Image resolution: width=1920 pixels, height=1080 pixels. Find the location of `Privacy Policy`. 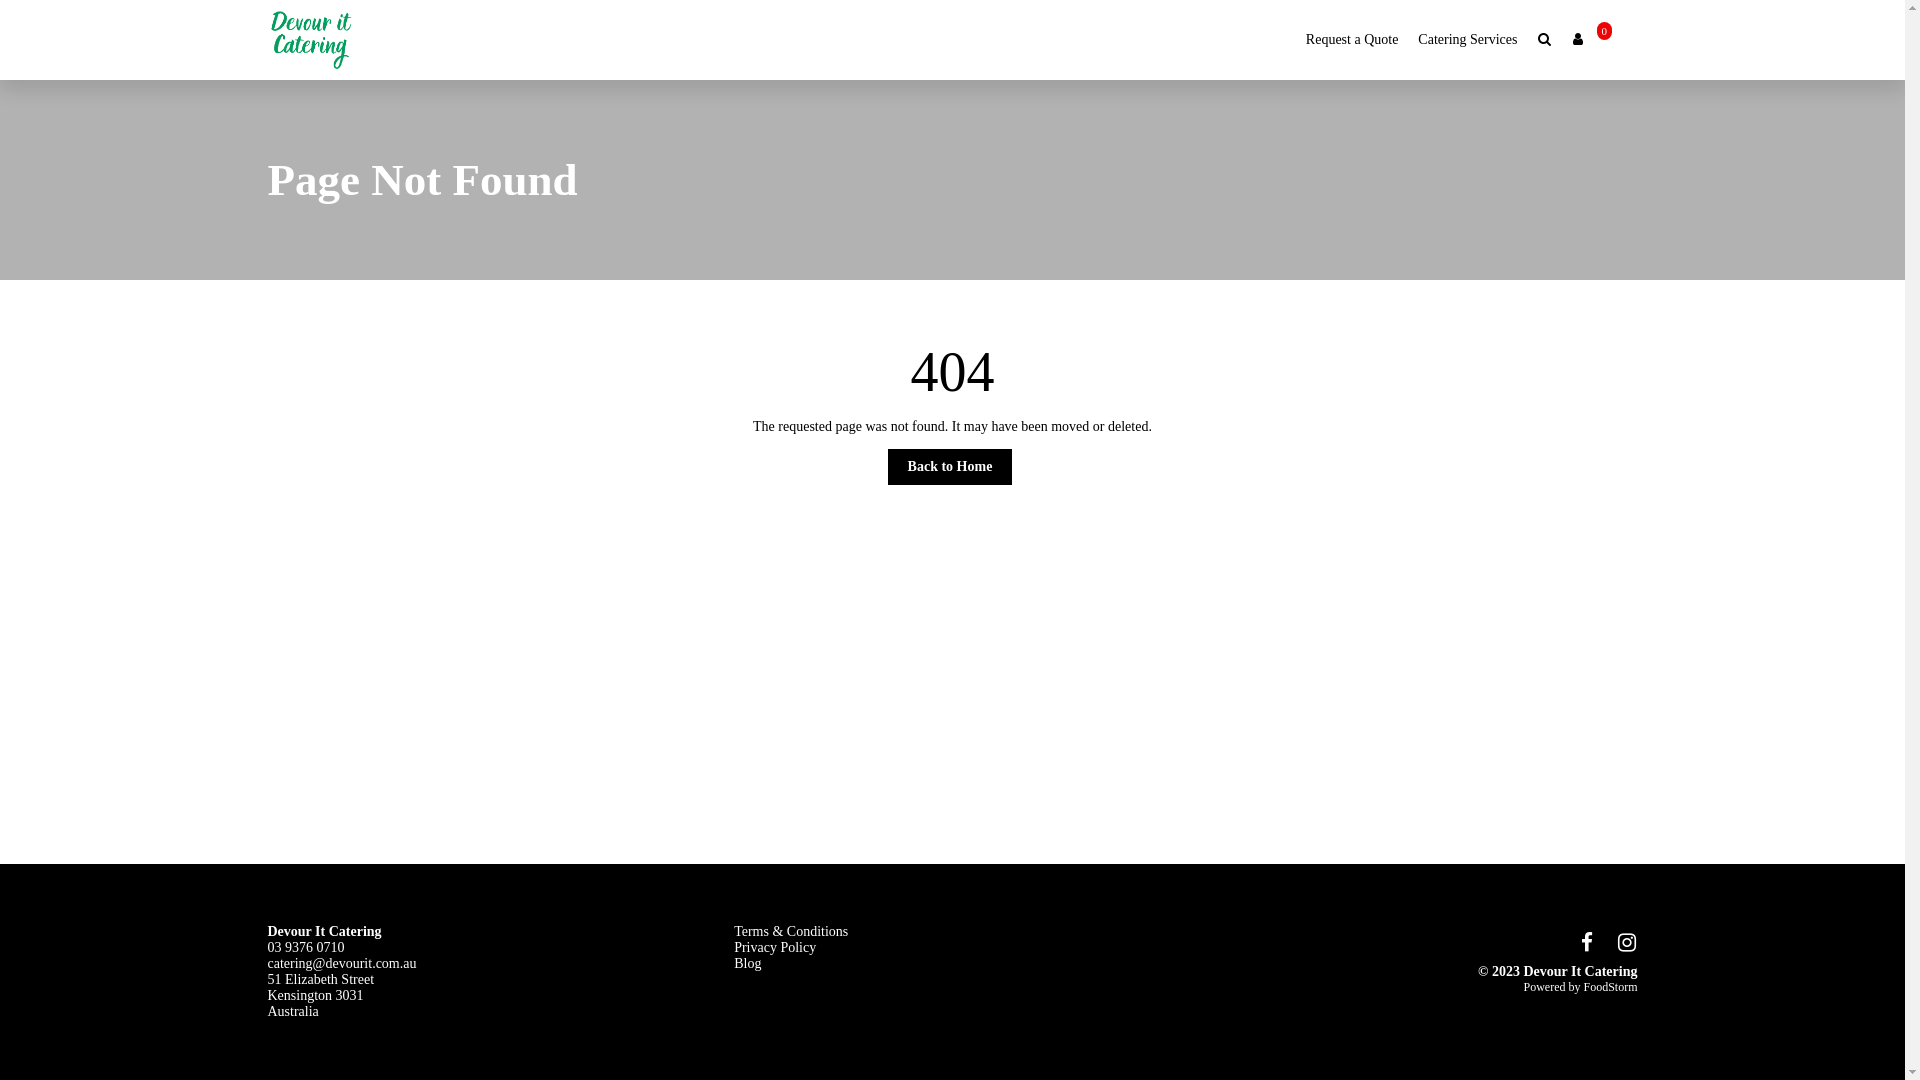

Privacy Policy is located at coordinates (775, 948).